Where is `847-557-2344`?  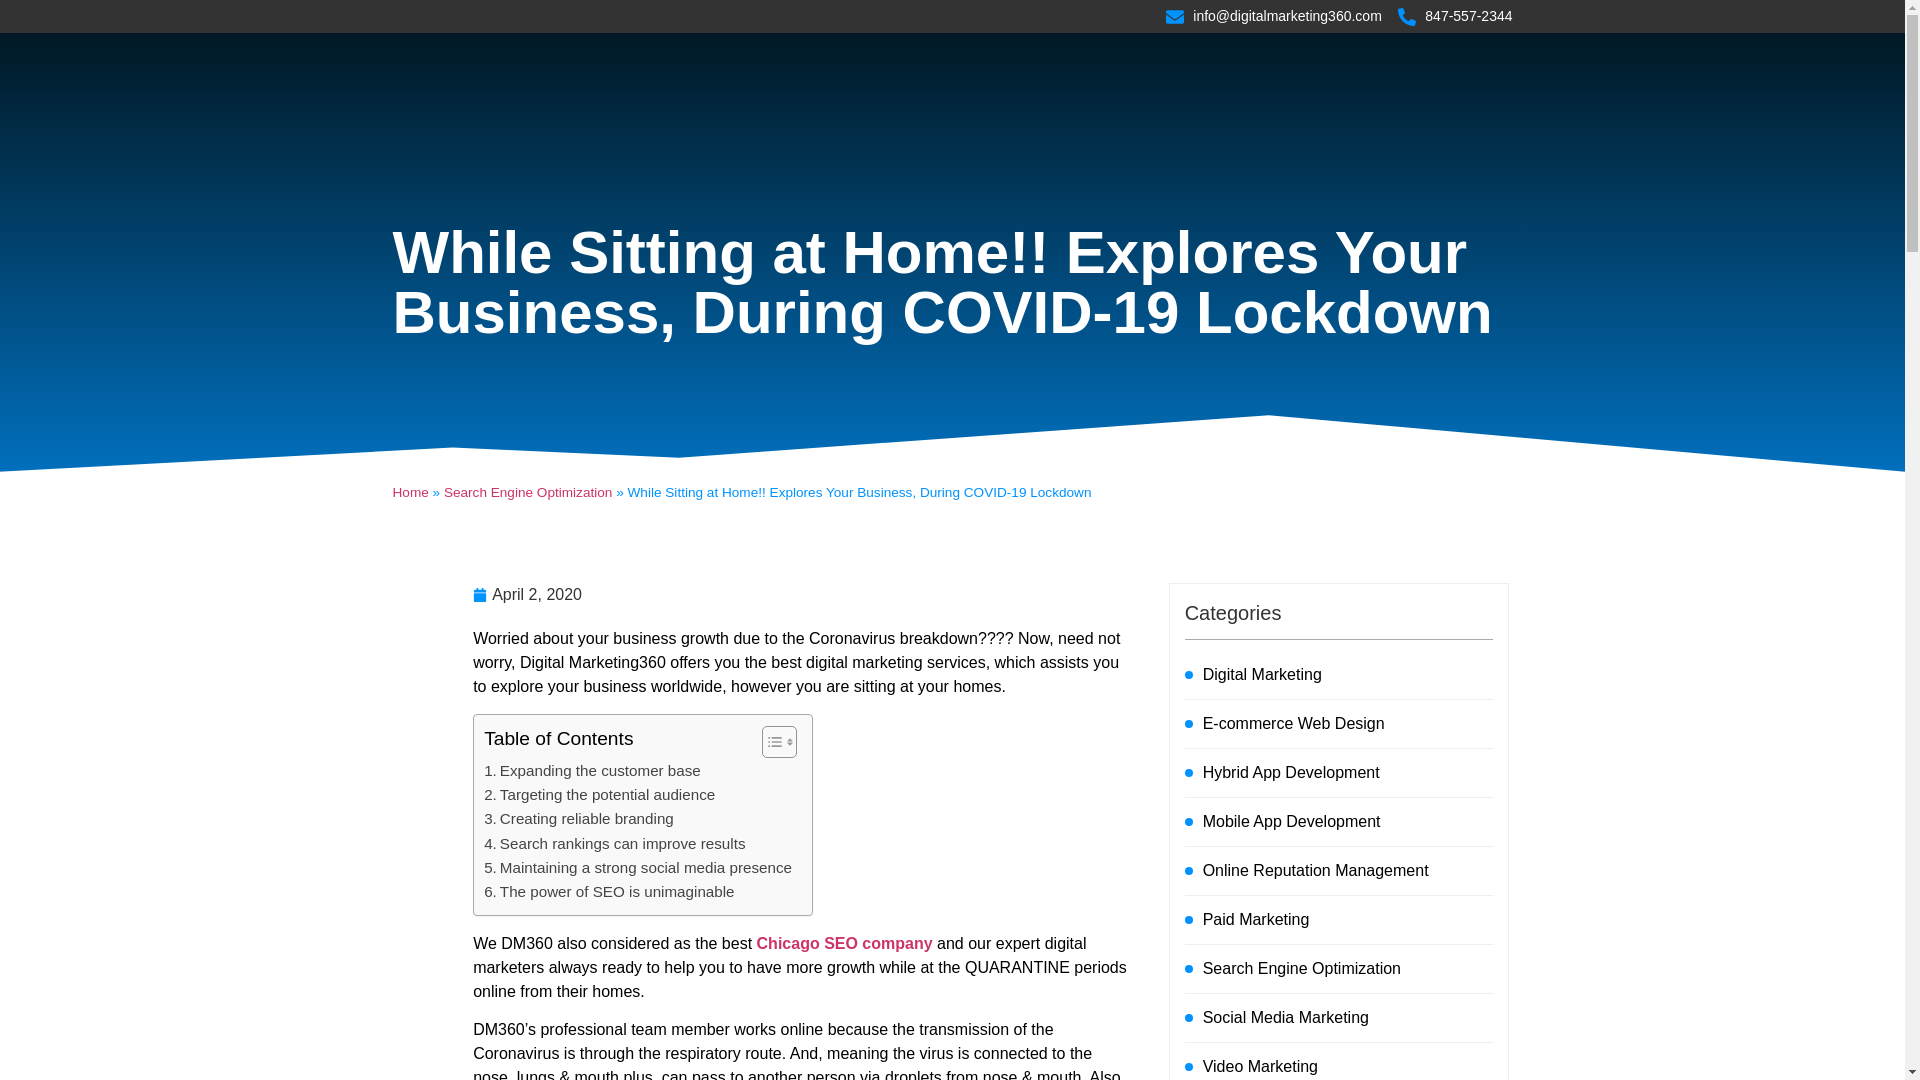 847-557-2344 is located at coordinates (1454, 16).